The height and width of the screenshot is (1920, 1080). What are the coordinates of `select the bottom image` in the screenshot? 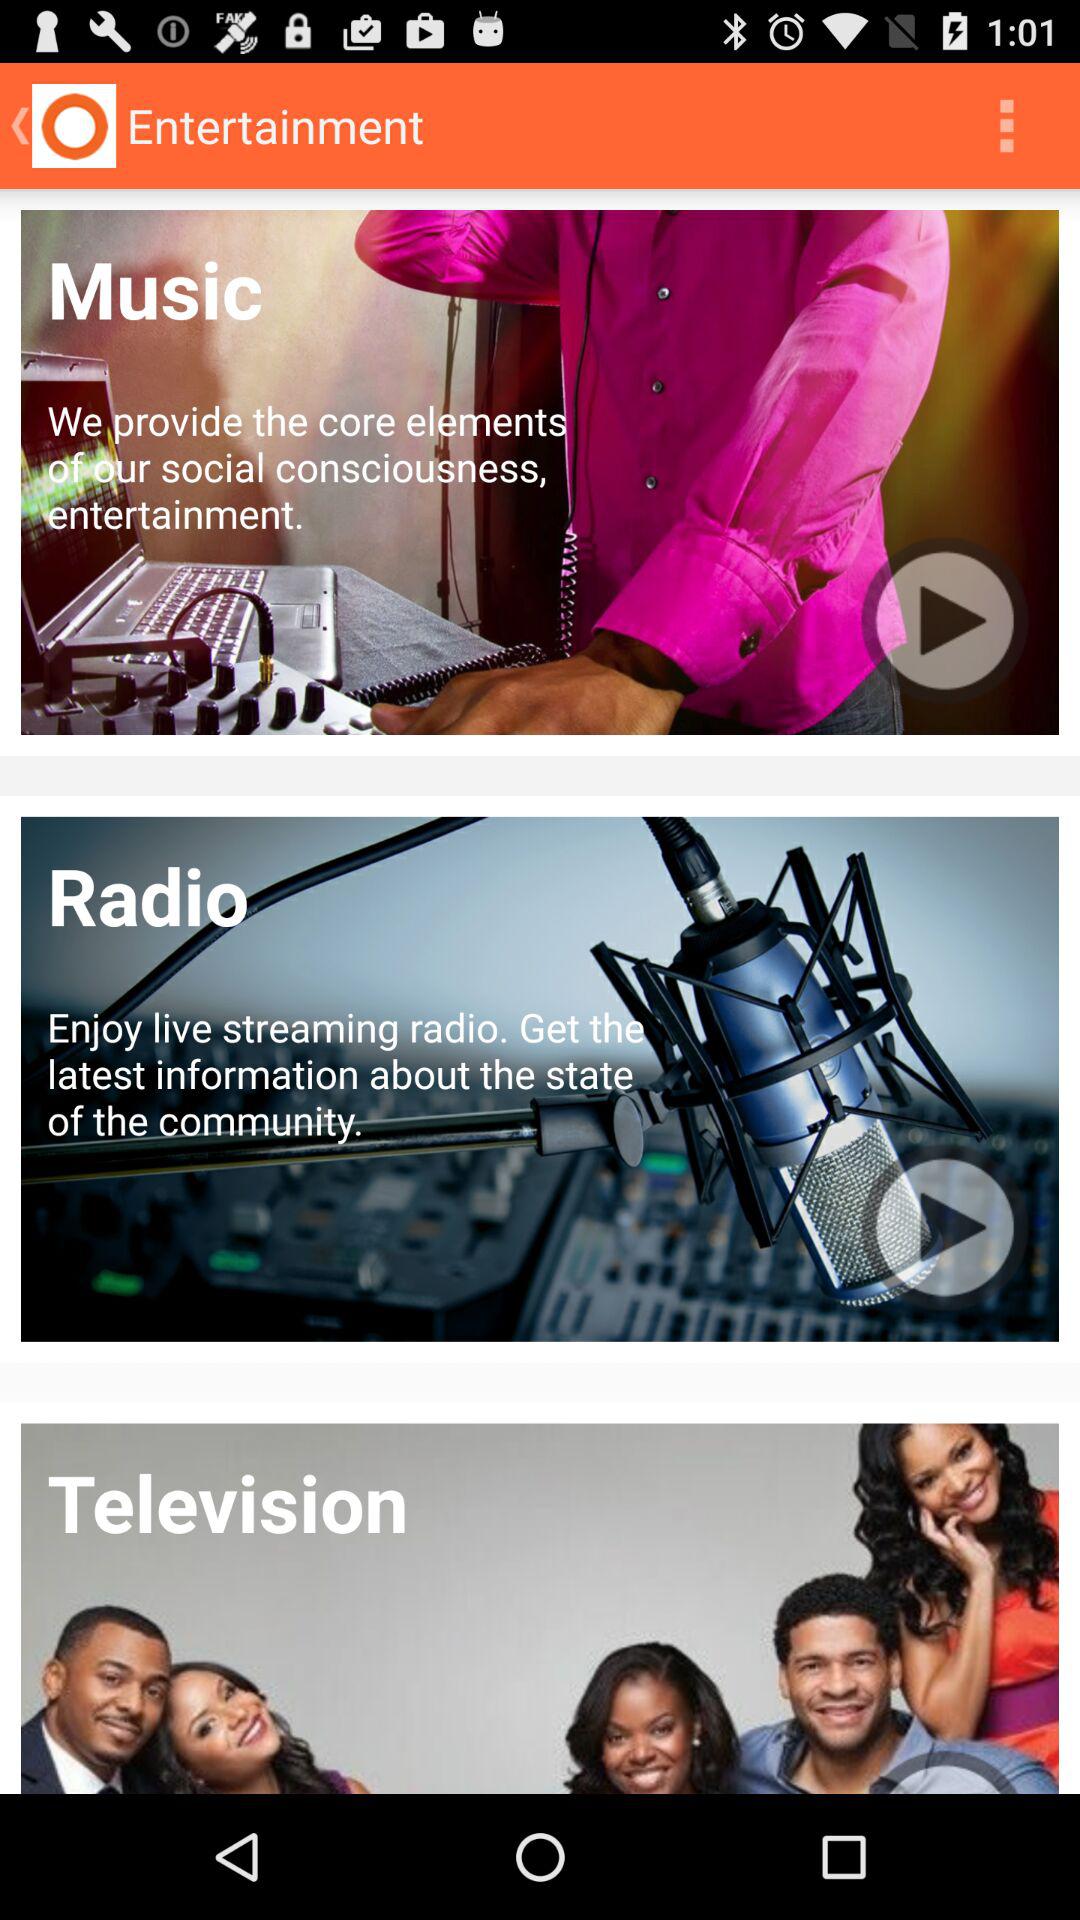 It's located at (540, 1608).